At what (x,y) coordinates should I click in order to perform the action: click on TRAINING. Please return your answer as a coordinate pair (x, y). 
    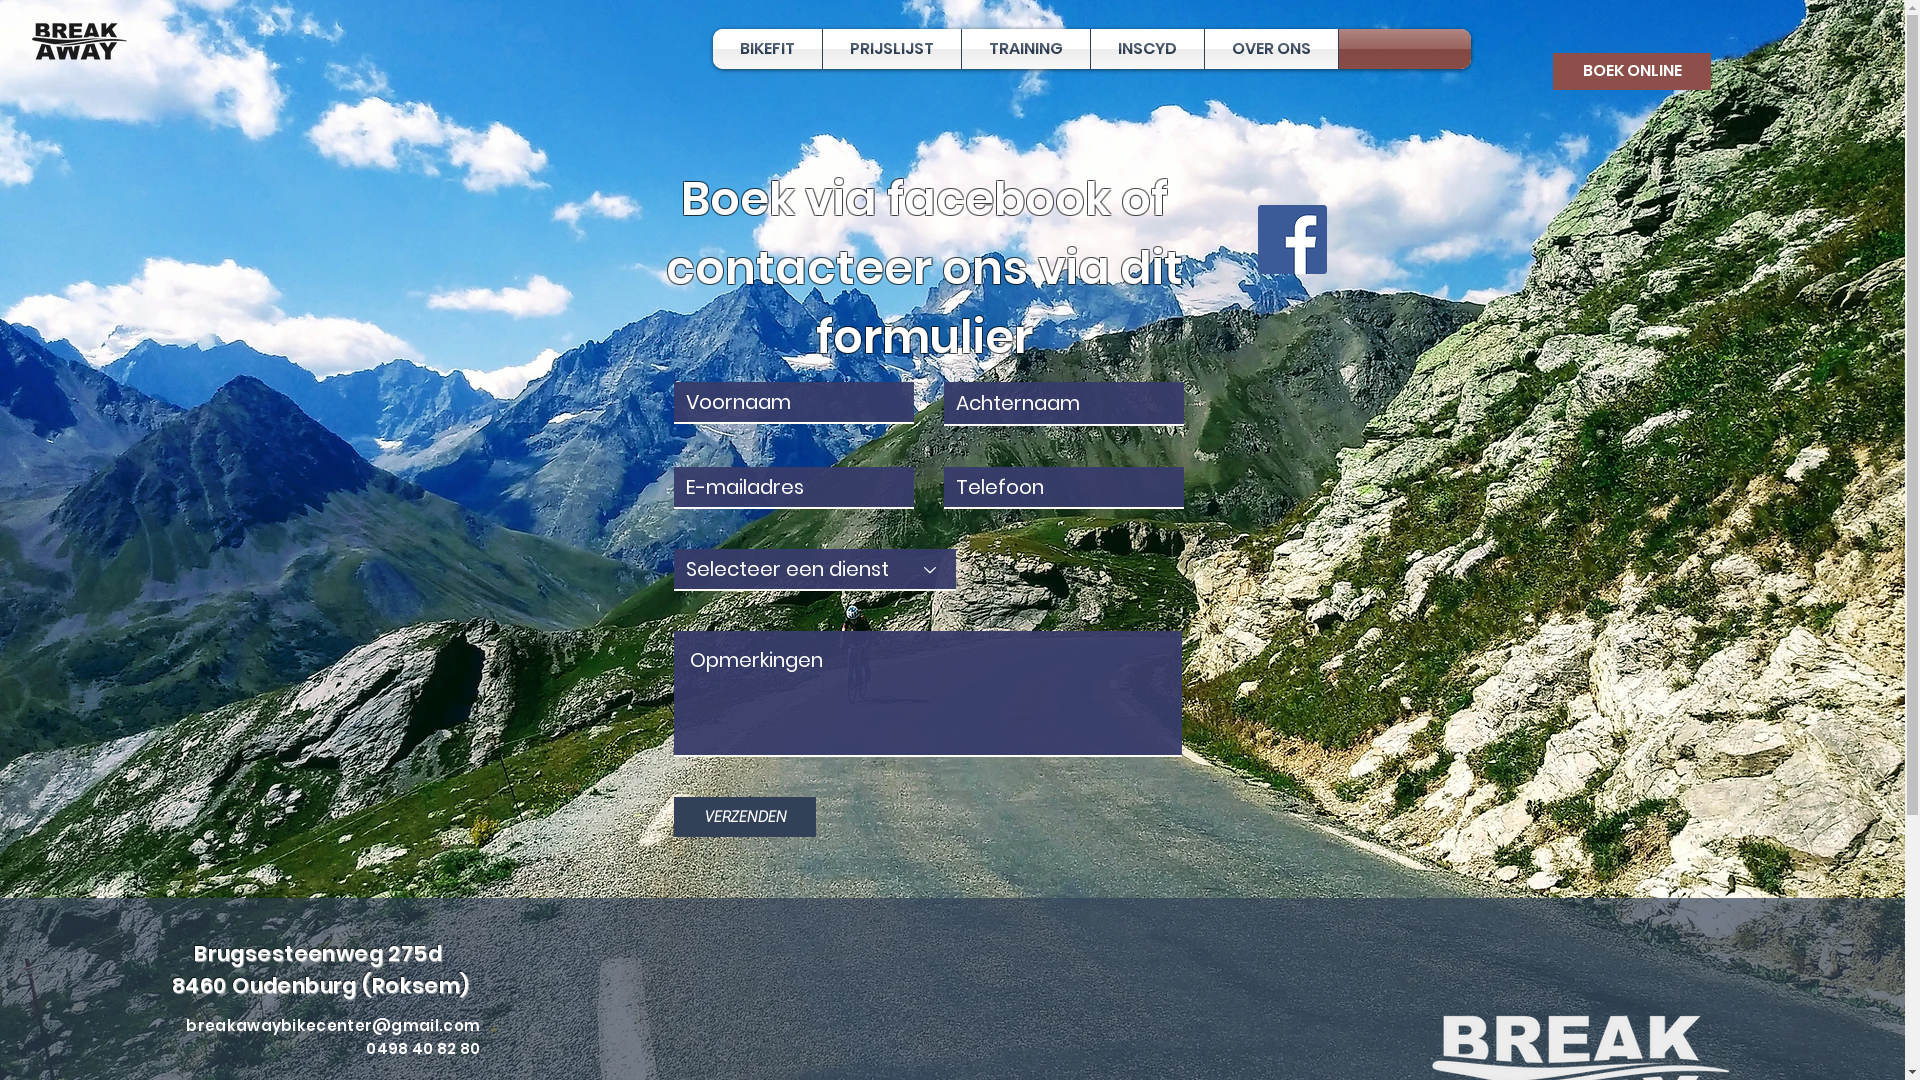
    Looking at the image, I should click on (1026, 49).